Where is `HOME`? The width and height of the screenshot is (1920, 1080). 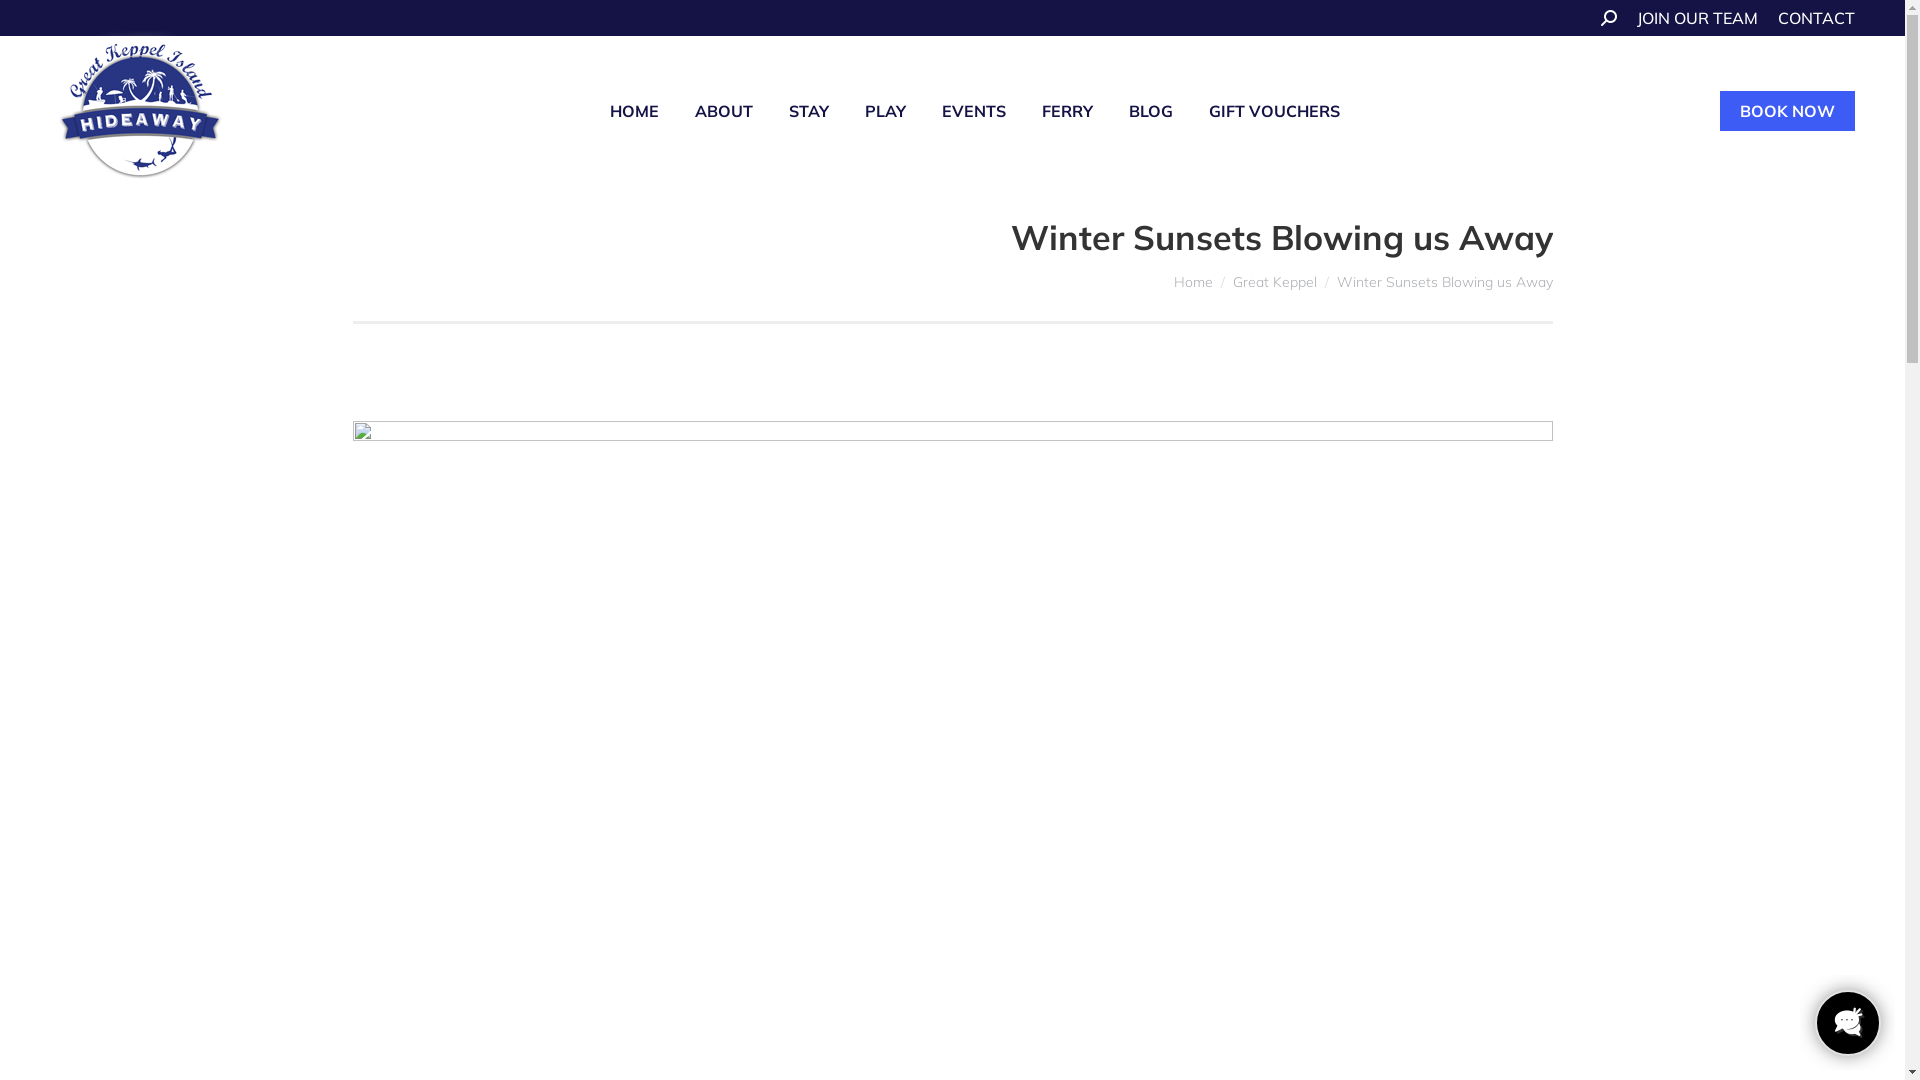 HOME is located at coordinates (634, 111).